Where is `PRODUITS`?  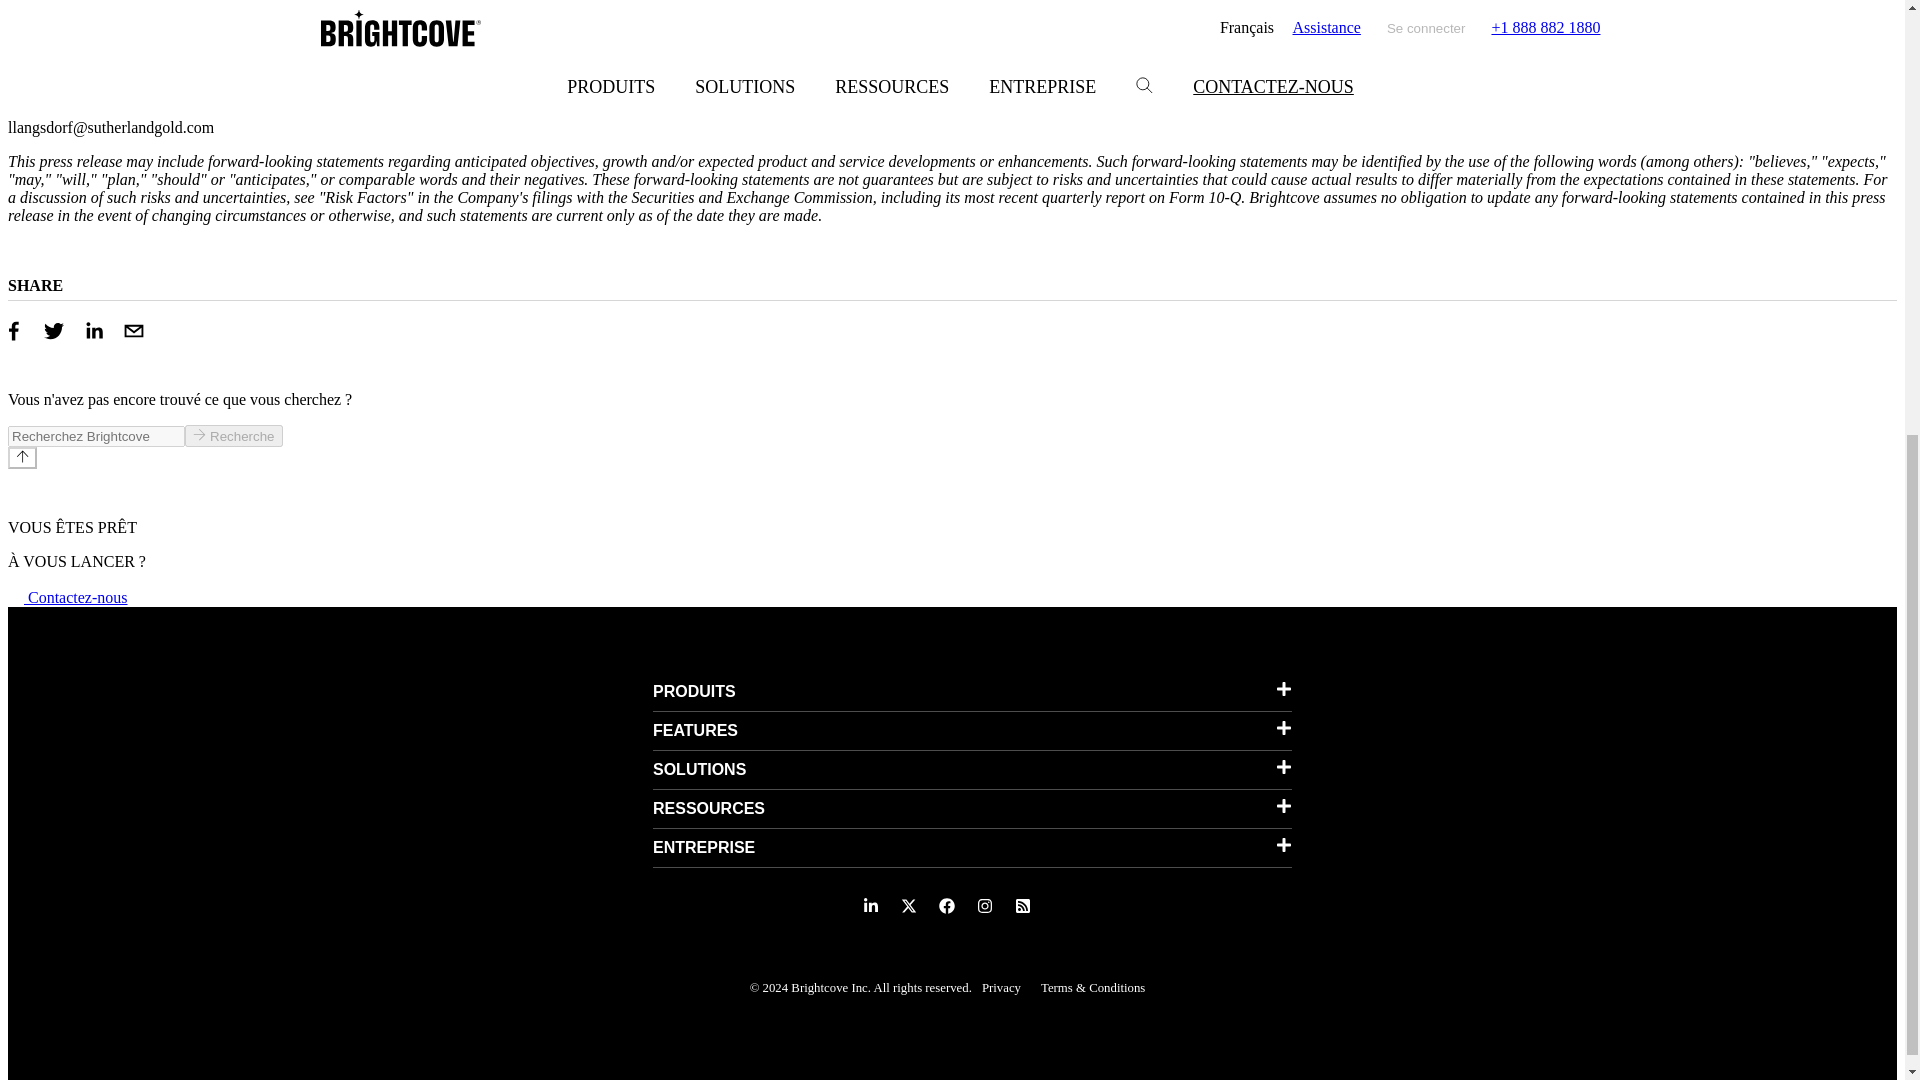 PRODUITS is located at coordinates (972, 691).